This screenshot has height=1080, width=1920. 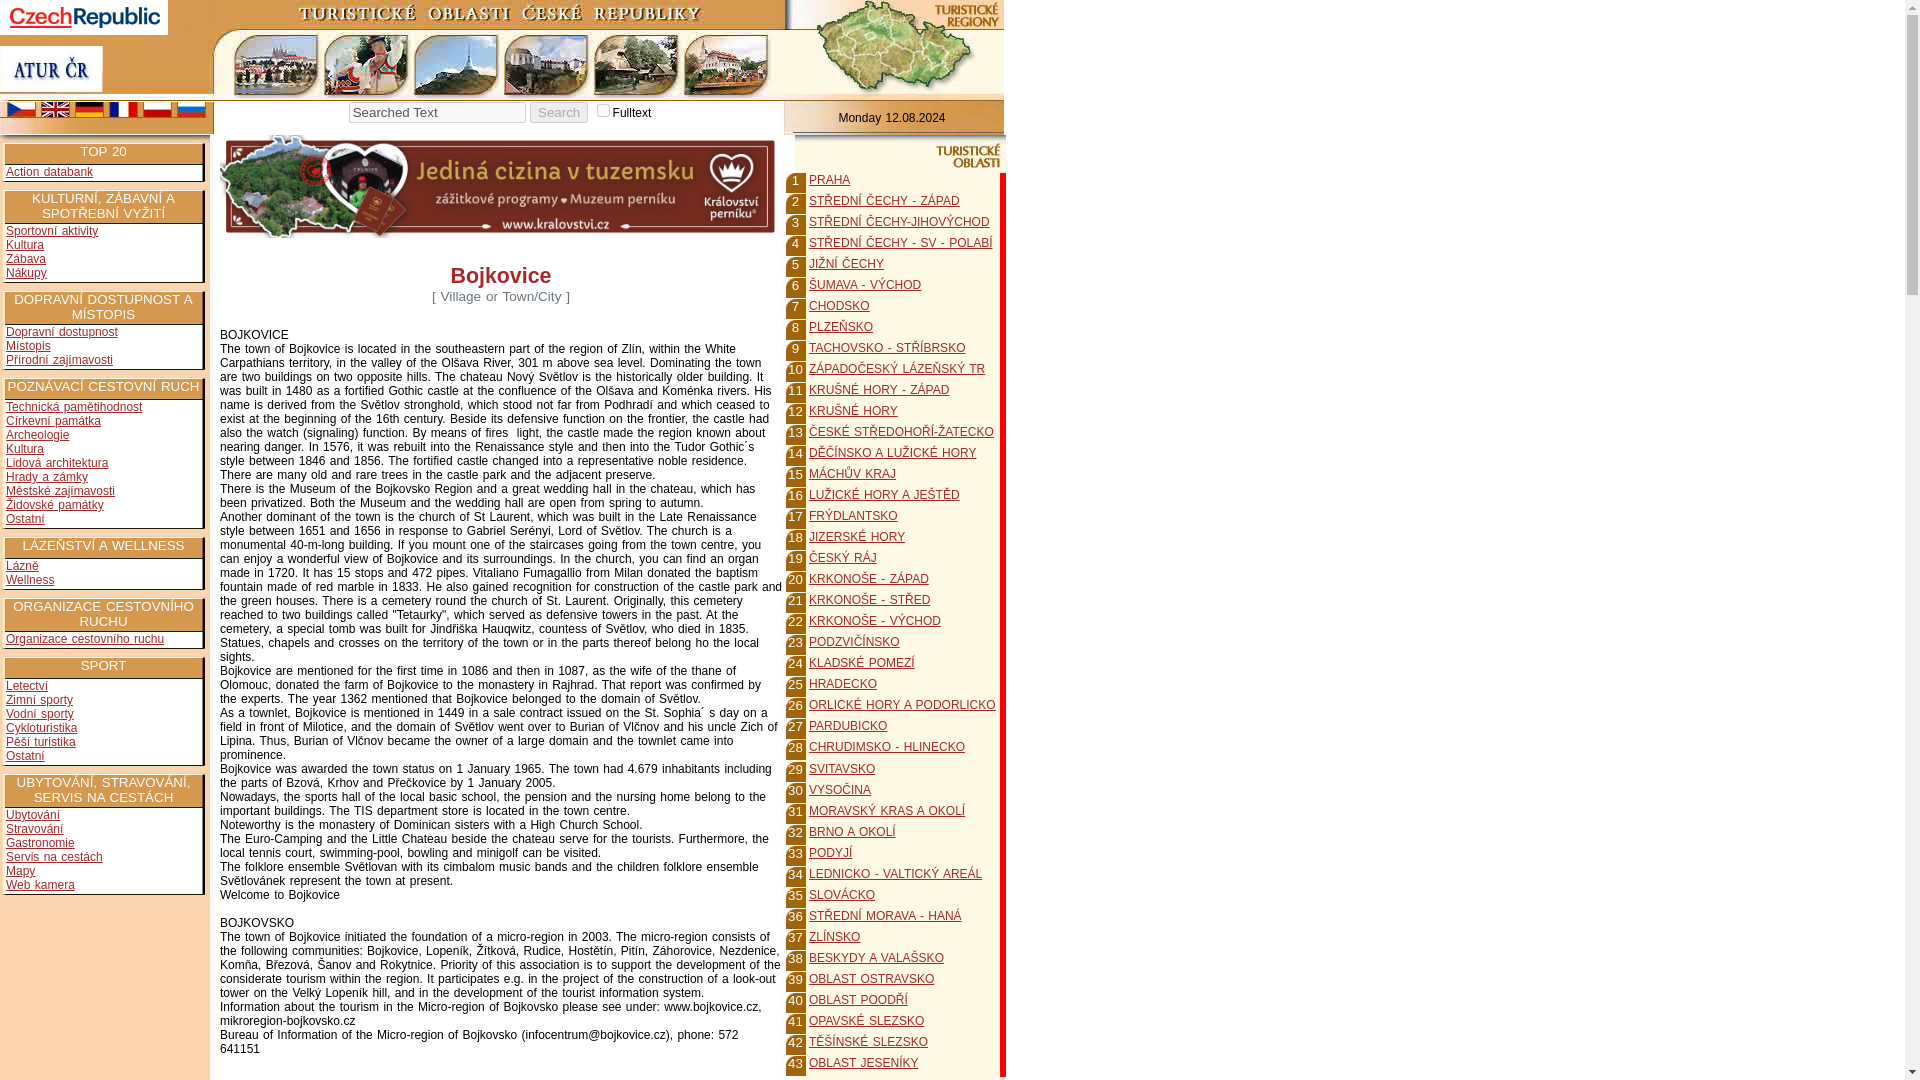 I want to click on Web kamera, so click(x=40, y=885).